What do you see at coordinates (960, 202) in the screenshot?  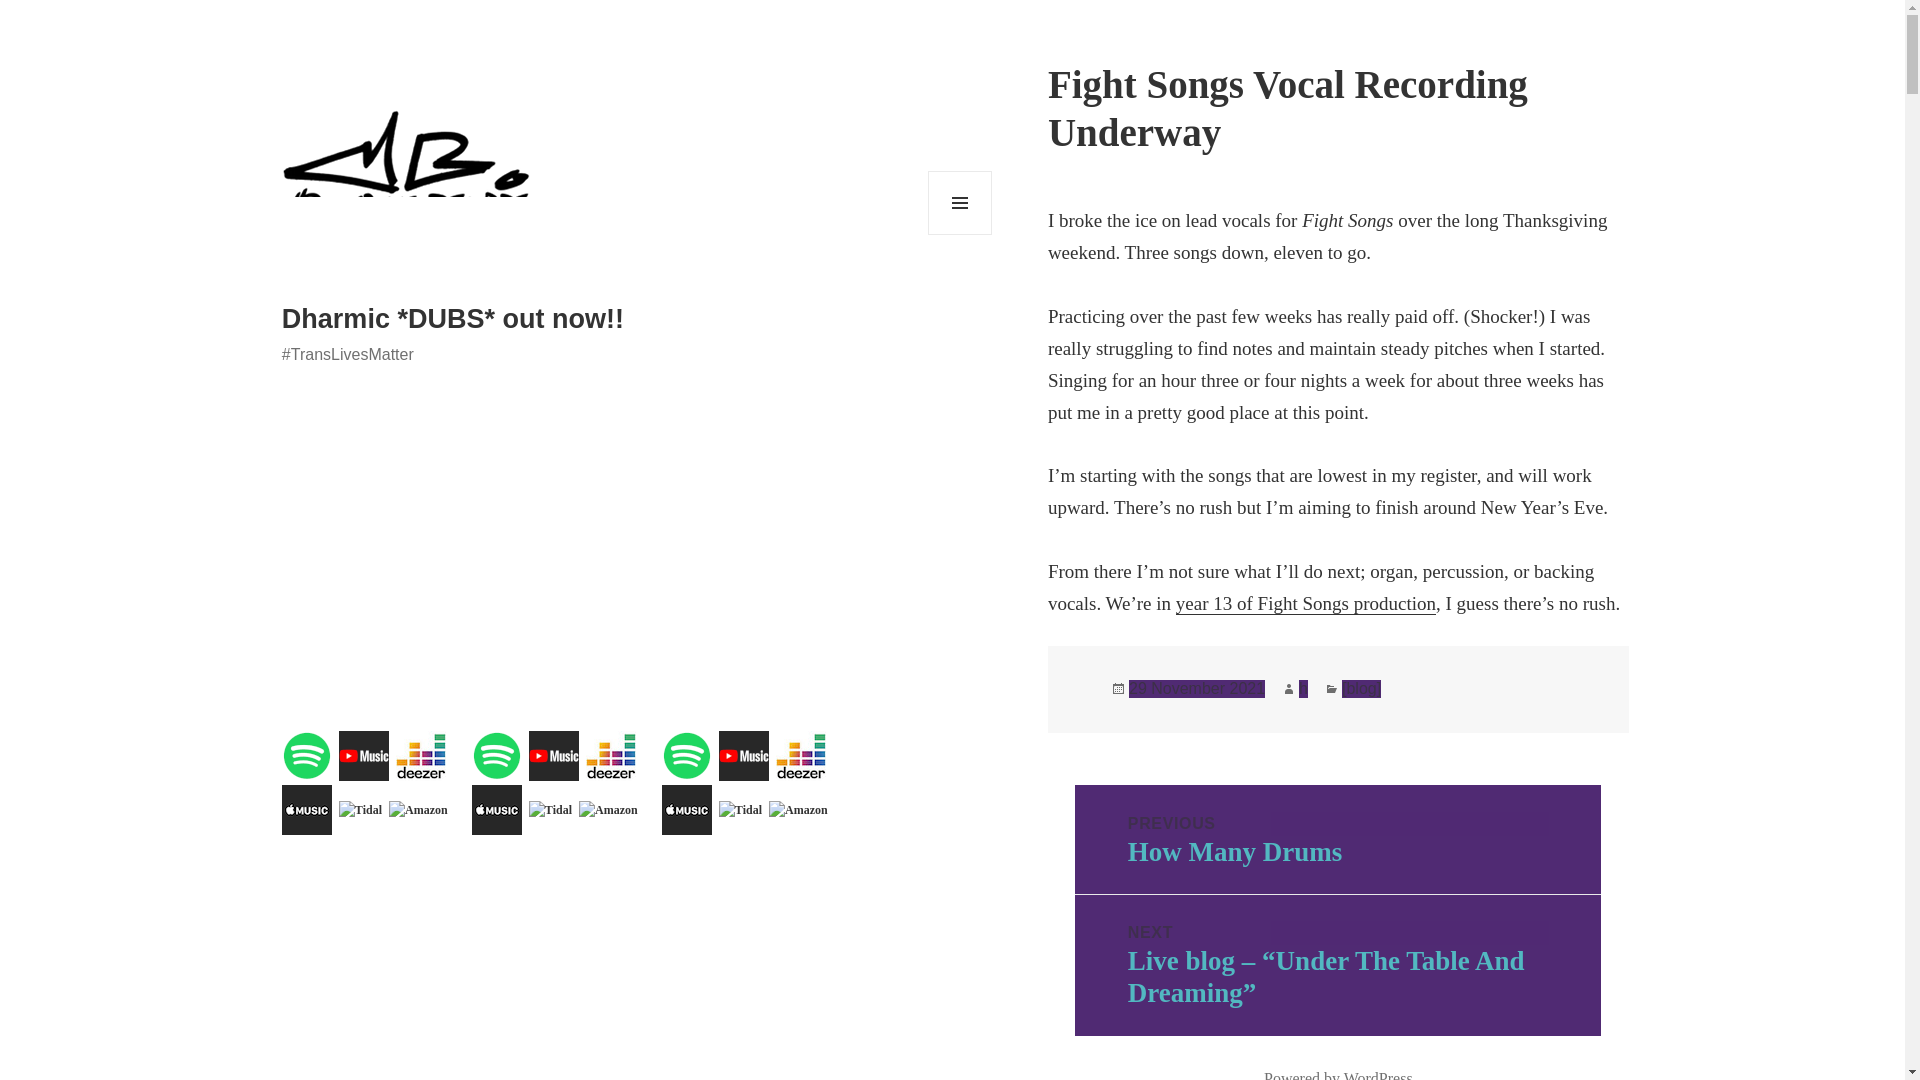 I see `MENU AND WIDGETS` at bounding box center [960, 202].